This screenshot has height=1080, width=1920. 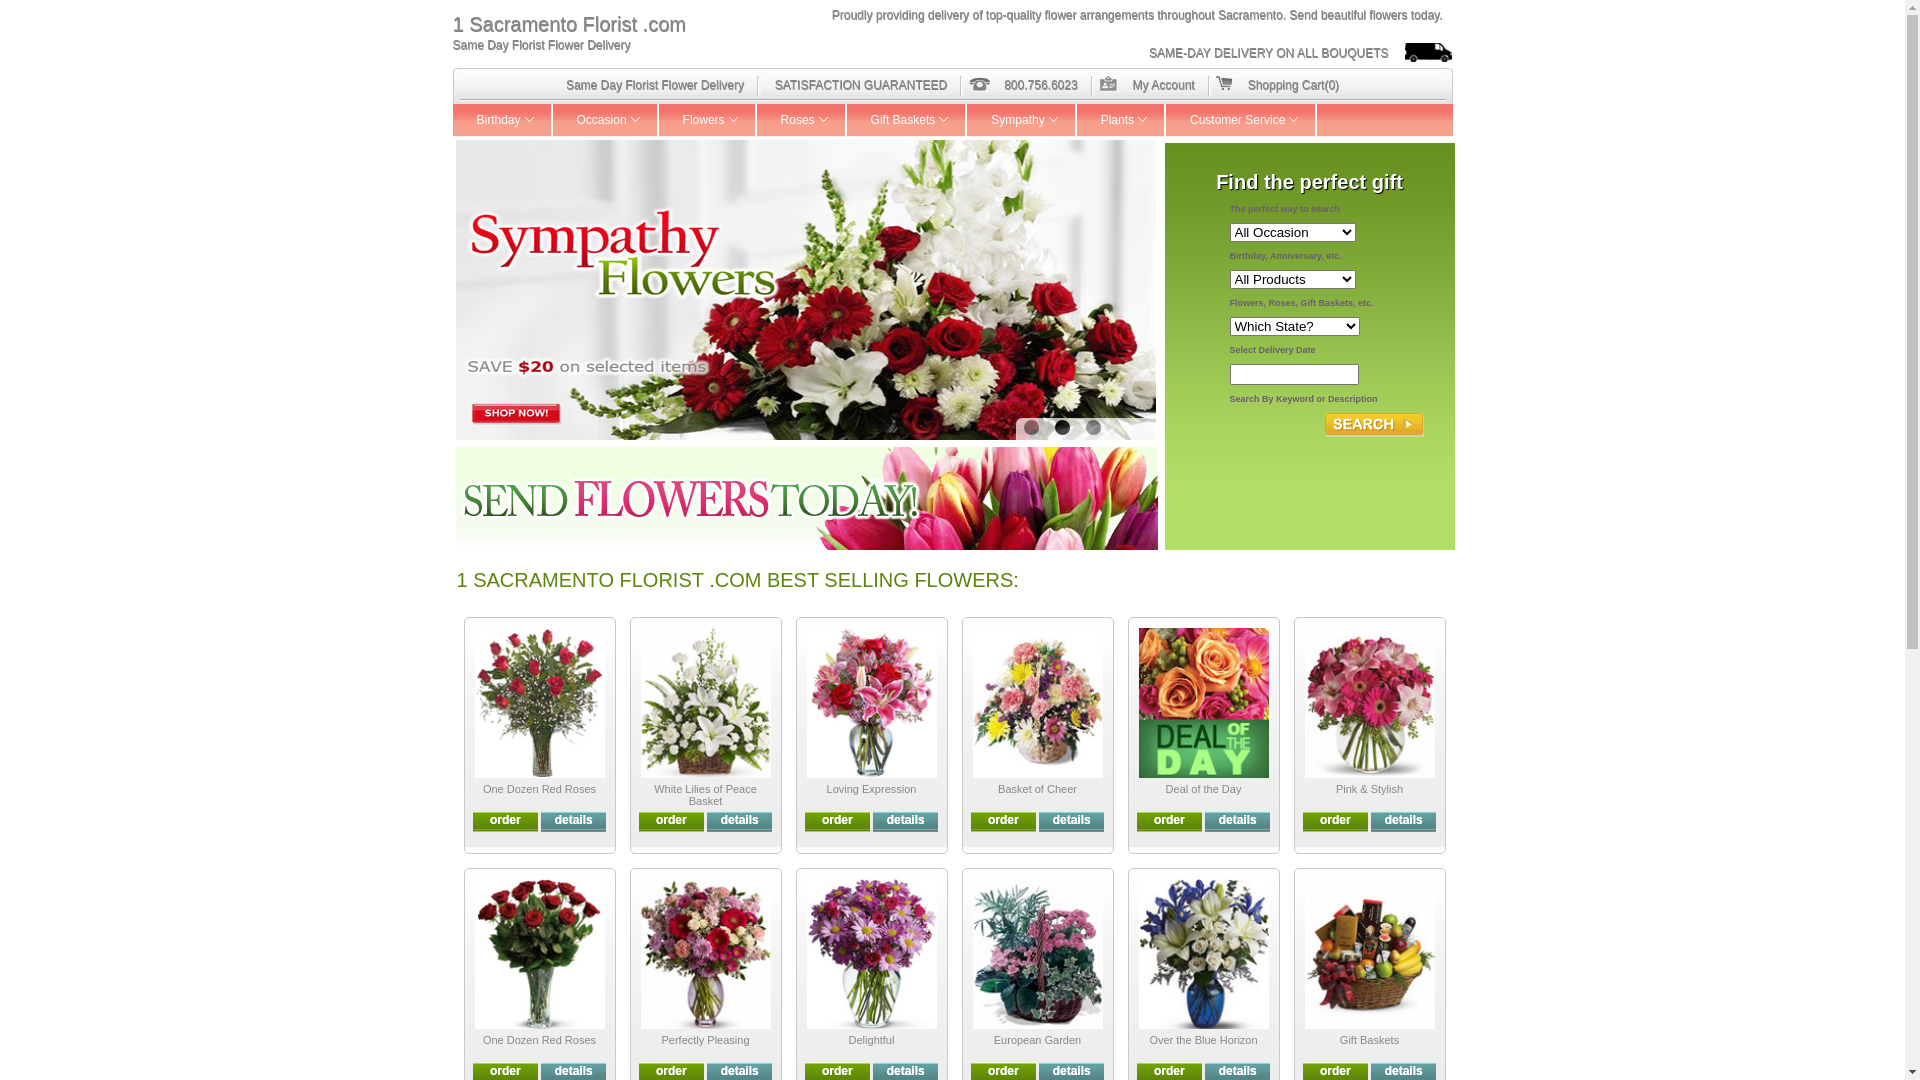 I want to click on Gift Baskets, so click(x=1370, y=1040).